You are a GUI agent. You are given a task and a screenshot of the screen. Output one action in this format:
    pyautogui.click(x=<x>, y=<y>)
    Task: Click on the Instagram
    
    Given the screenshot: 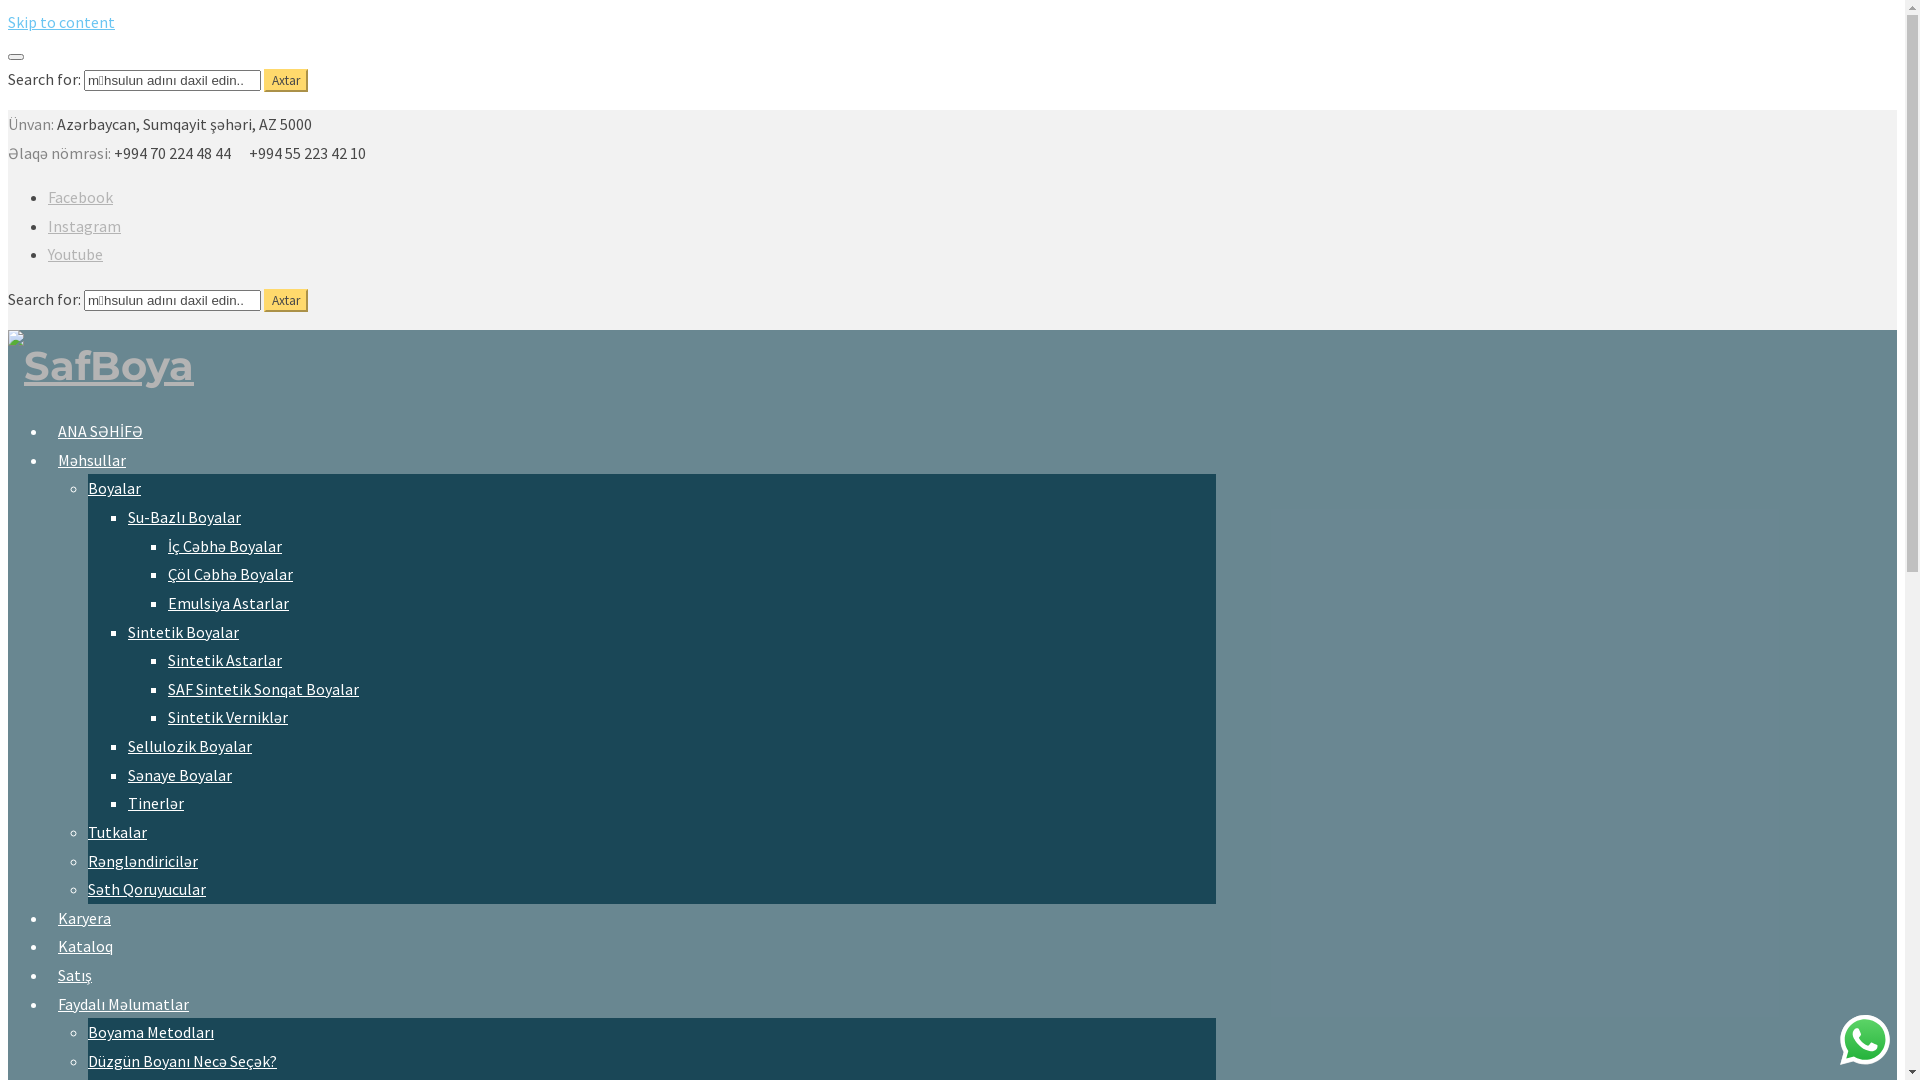 What is the action you would take?
    pyautogui.click(x=84, y=226)
    